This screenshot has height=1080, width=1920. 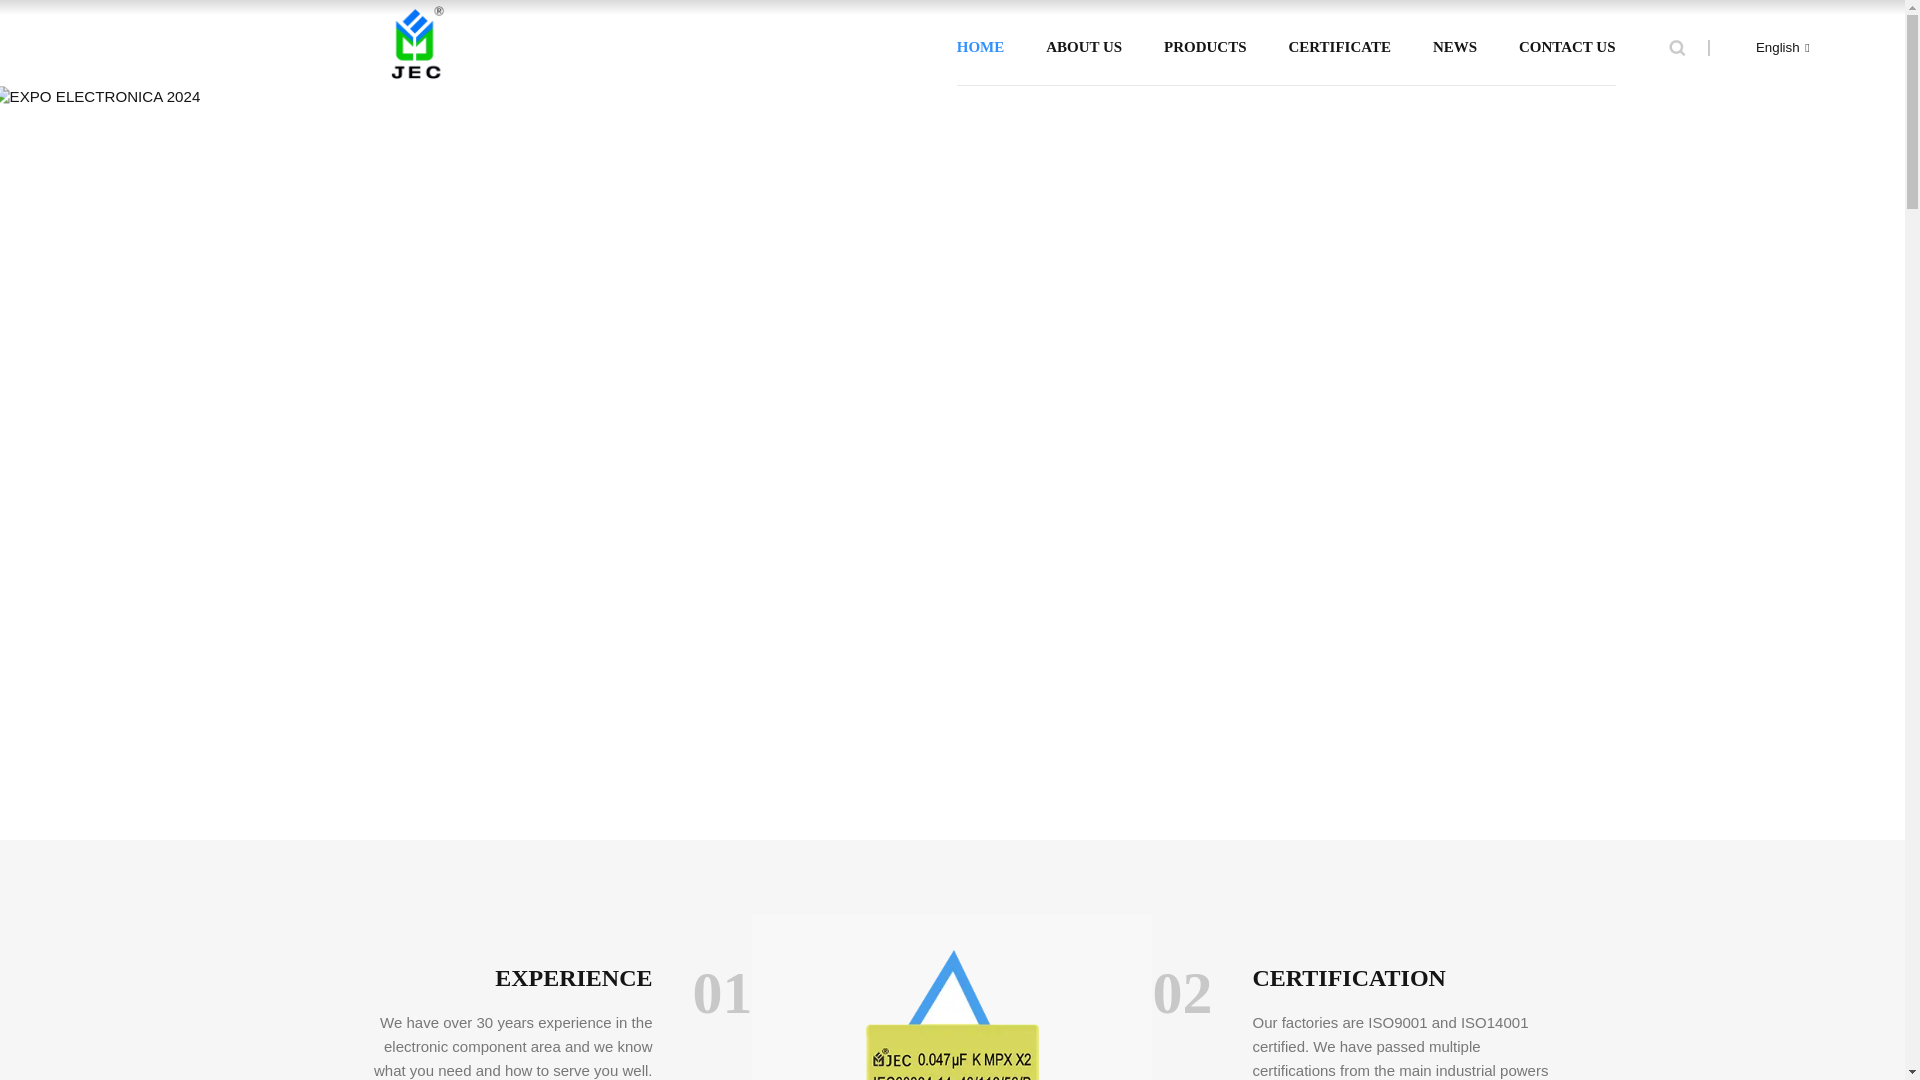 I want to click on CERTIFICATE, so click(x=1339, y=47).